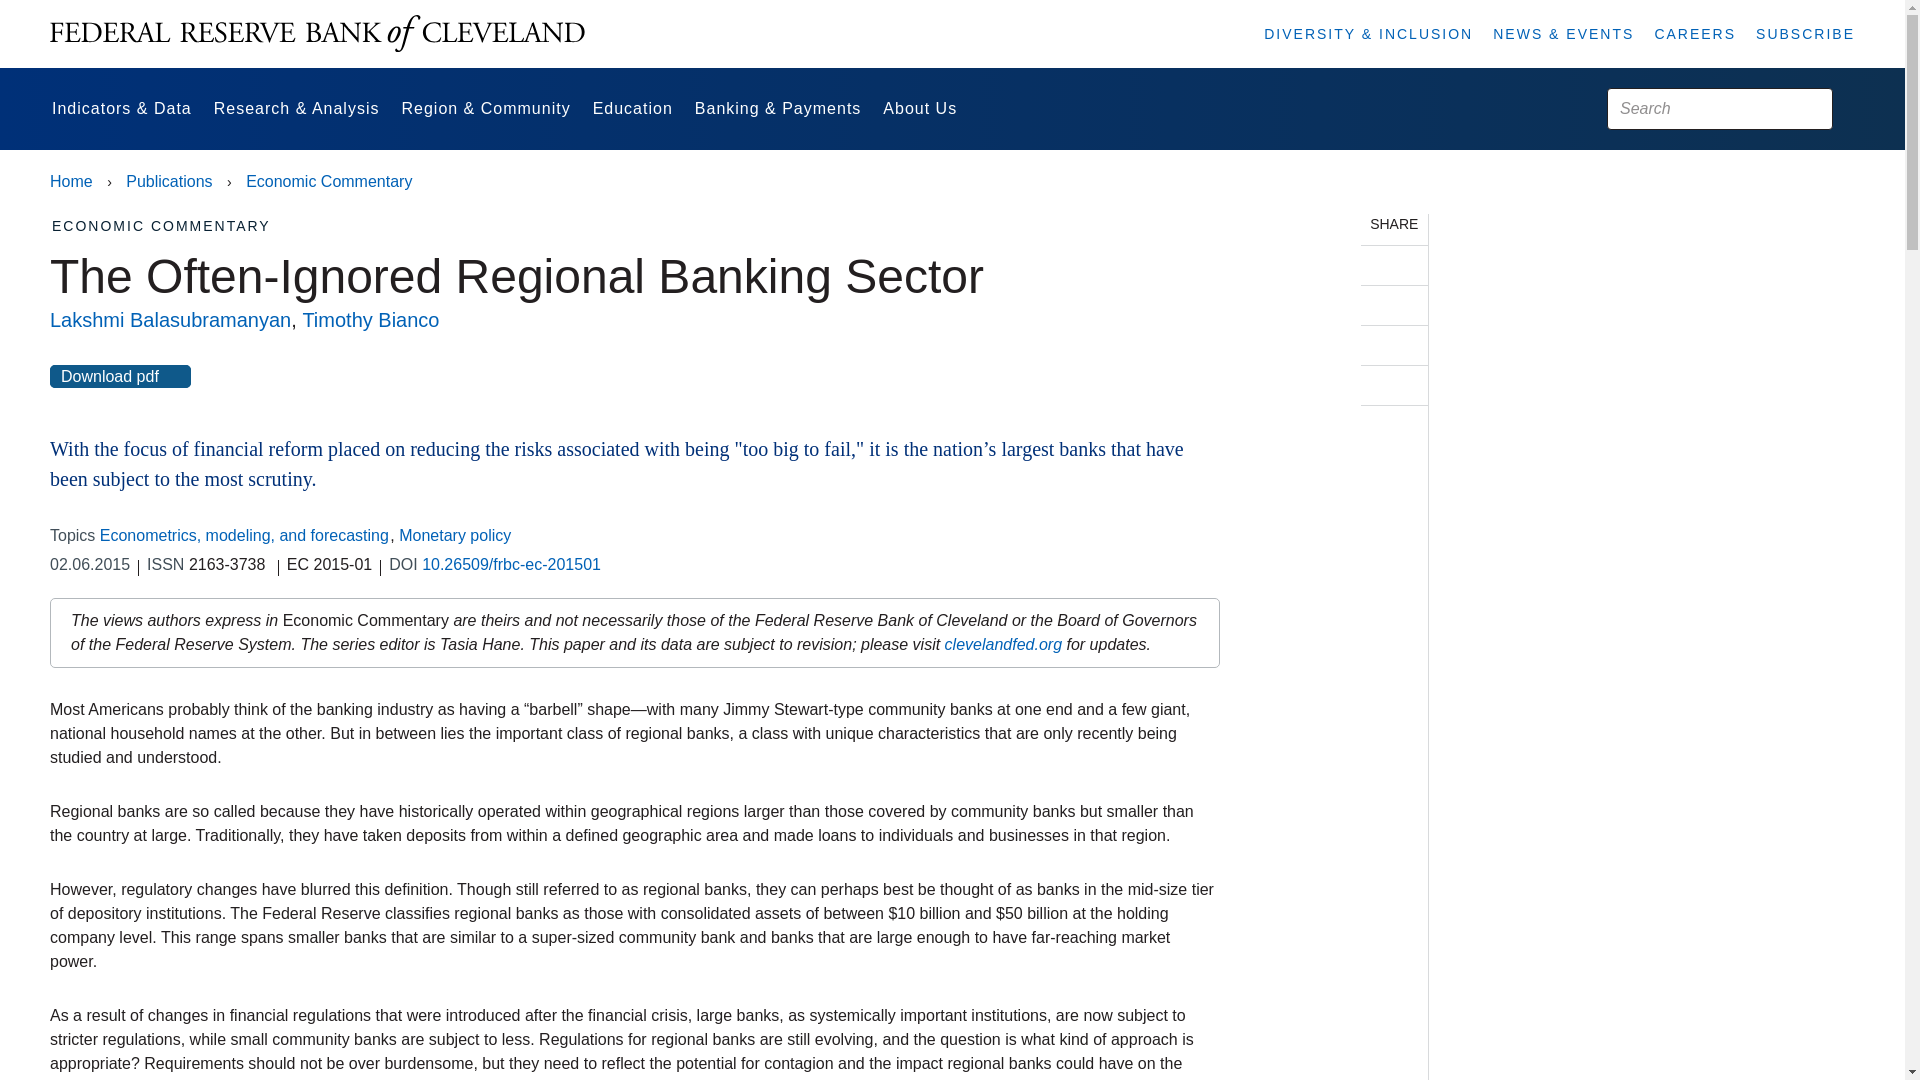 This screenshot has height=1080, width=1920. I want to click on Federal Reserve Bank of Cleveland Home Page, so click(317, 34).